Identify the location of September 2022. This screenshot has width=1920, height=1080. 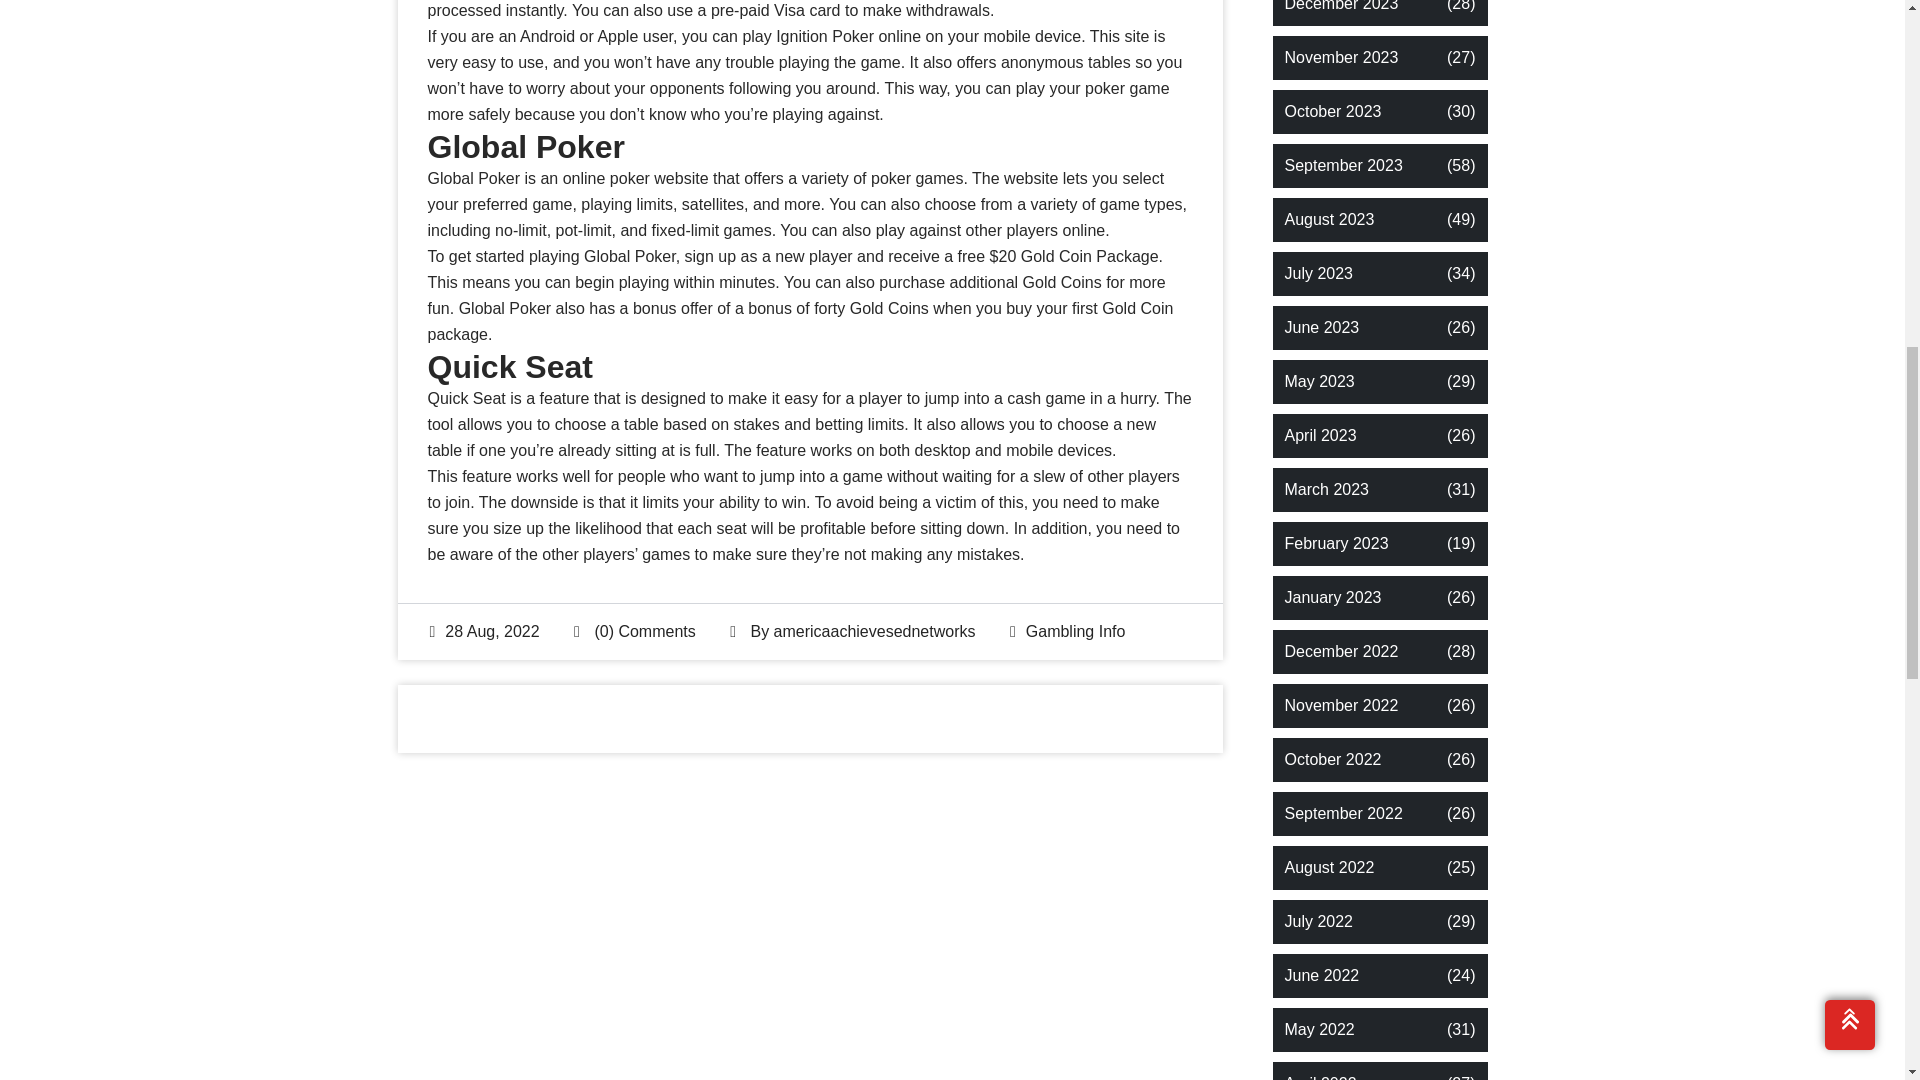
(1342, 814).